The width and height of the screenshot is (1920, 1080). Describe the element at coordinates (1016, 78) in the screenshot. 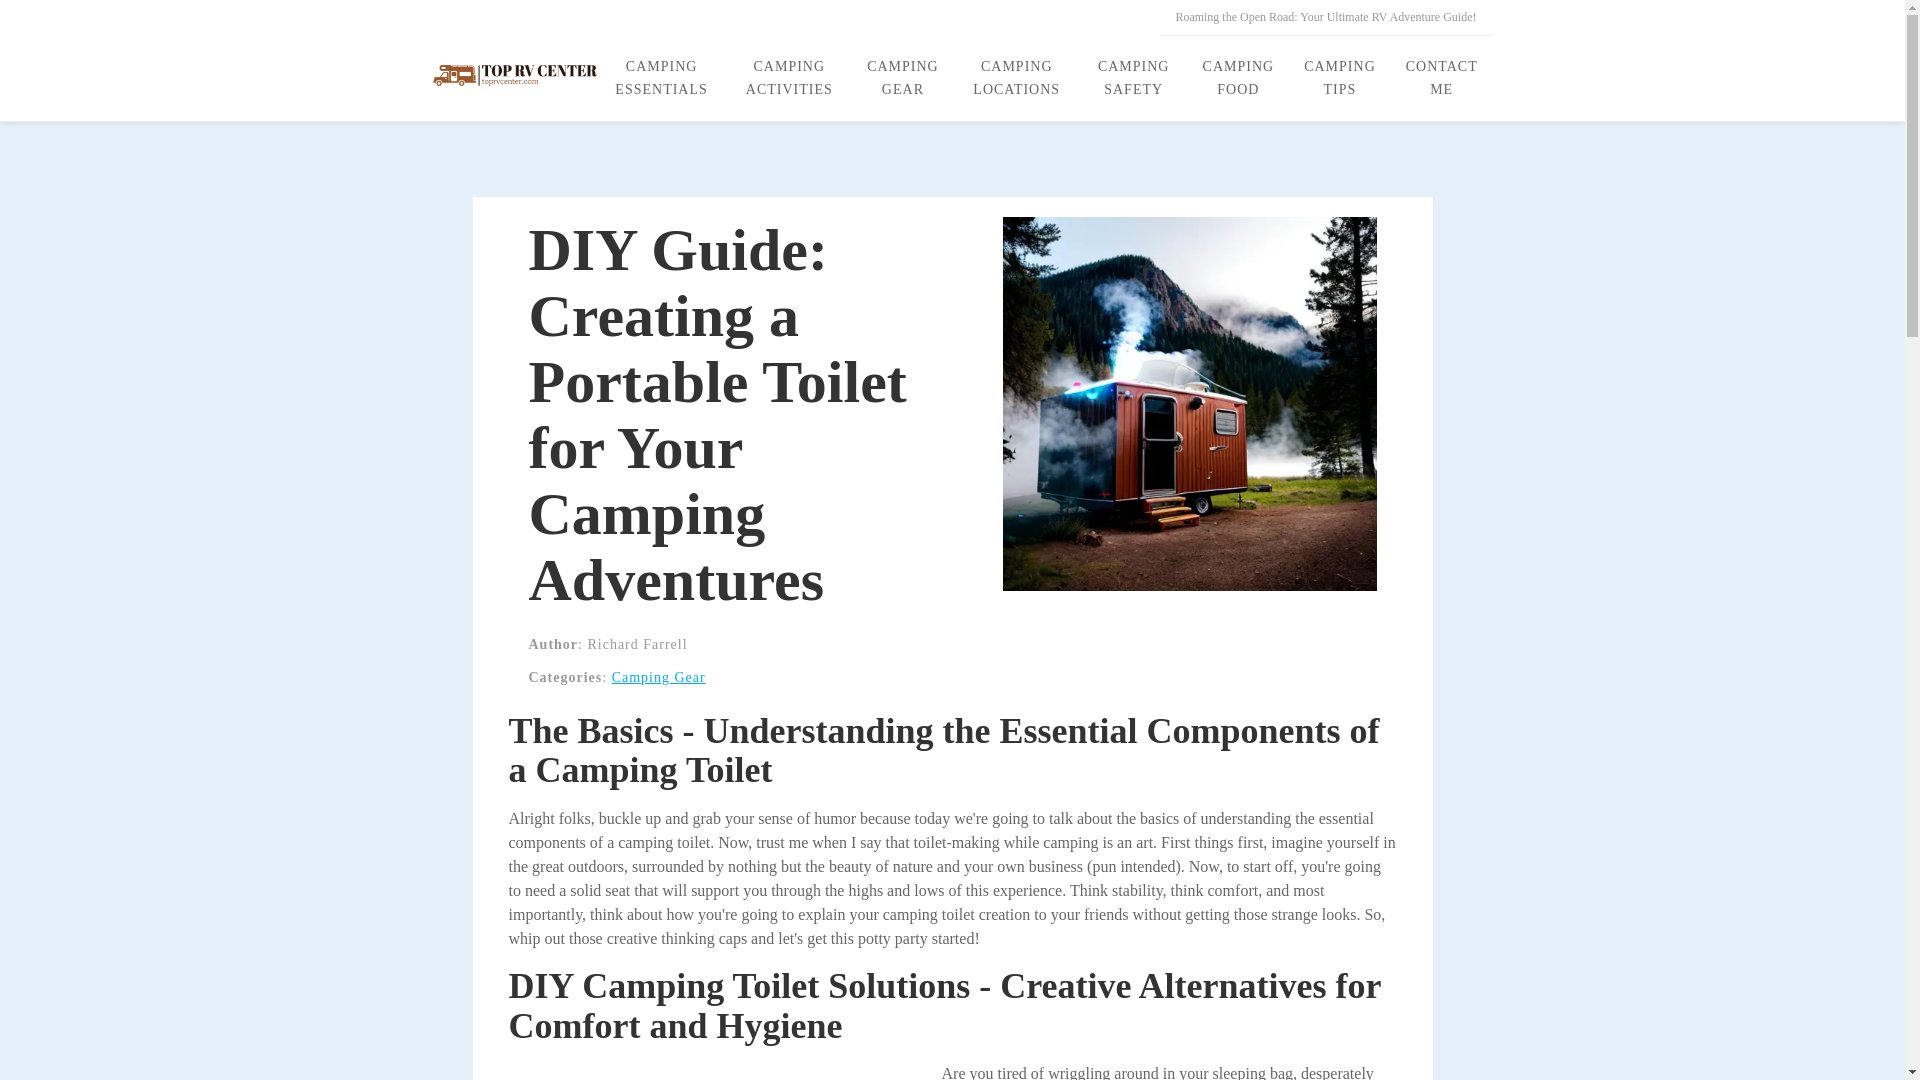

I see `CAMPING LOCATIONS` at that location.